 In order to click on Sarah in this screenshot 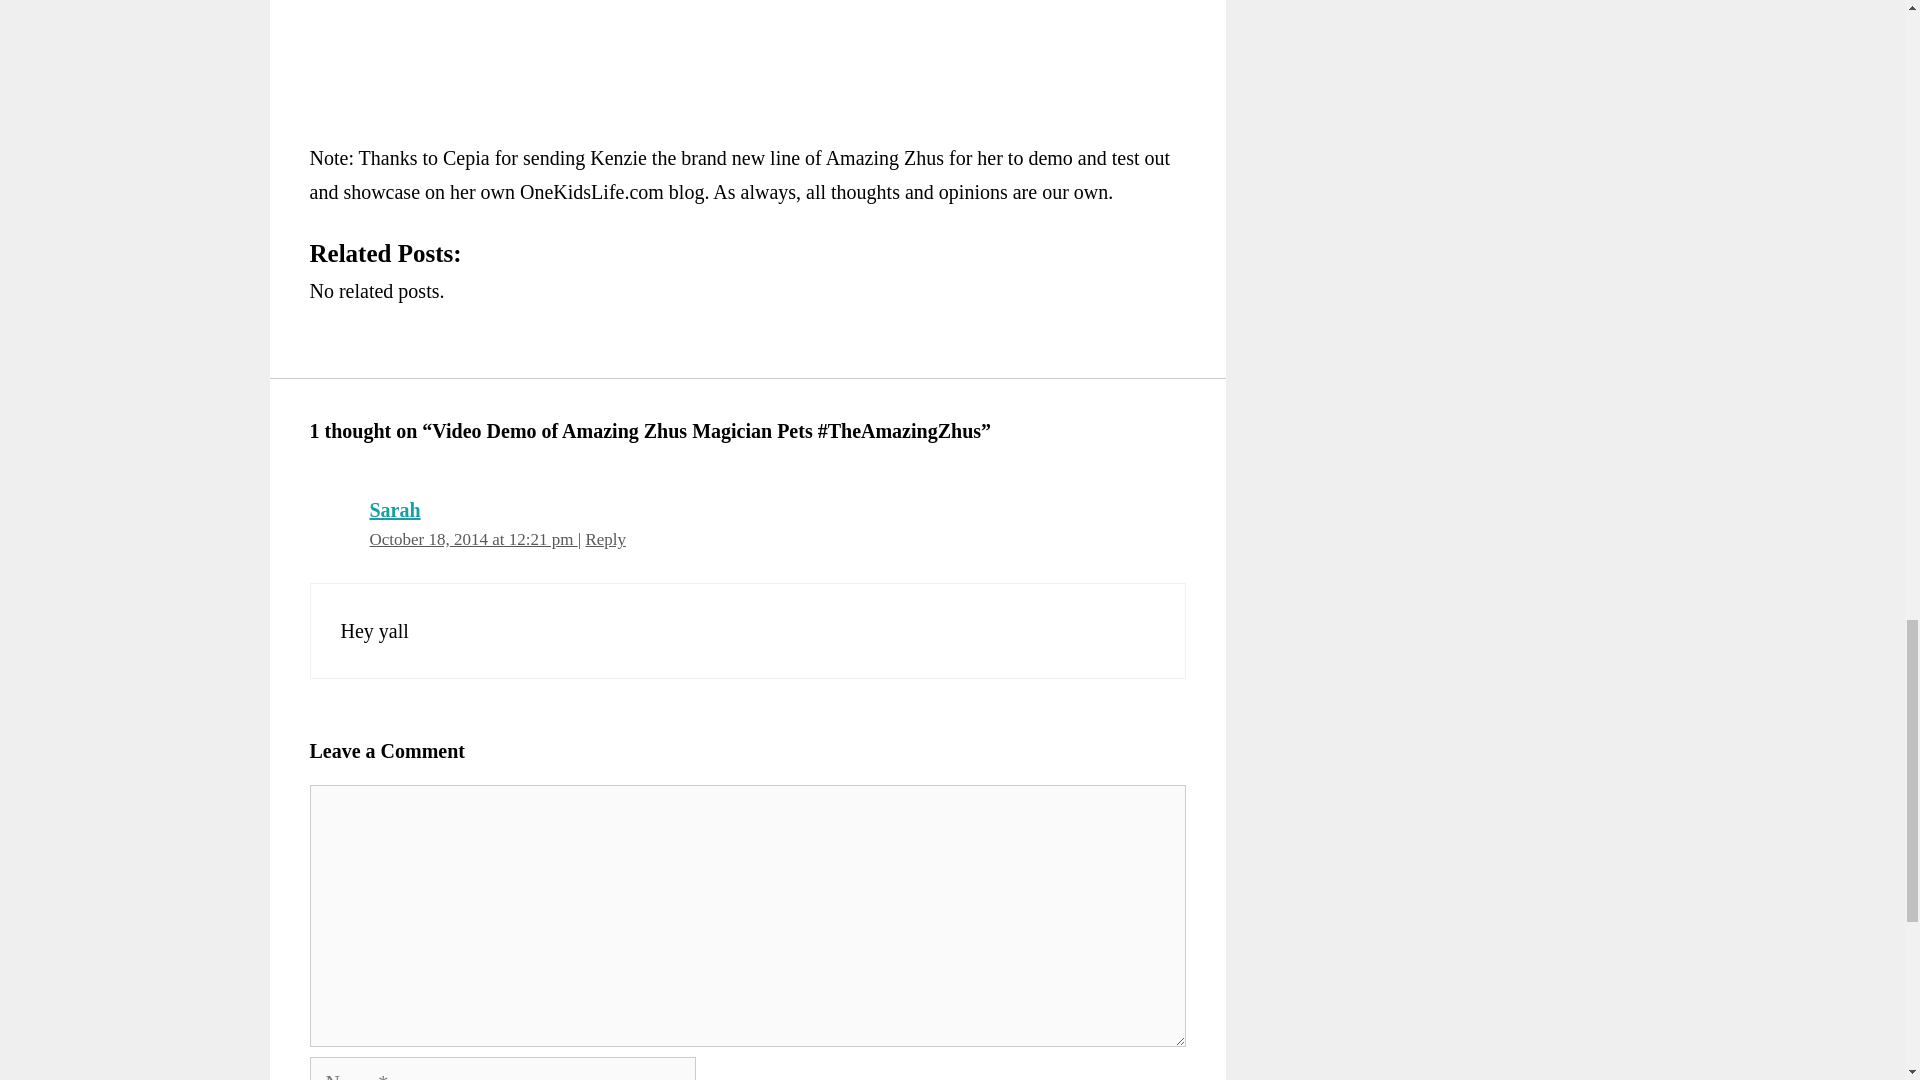, I will do `click(395, 509)`.